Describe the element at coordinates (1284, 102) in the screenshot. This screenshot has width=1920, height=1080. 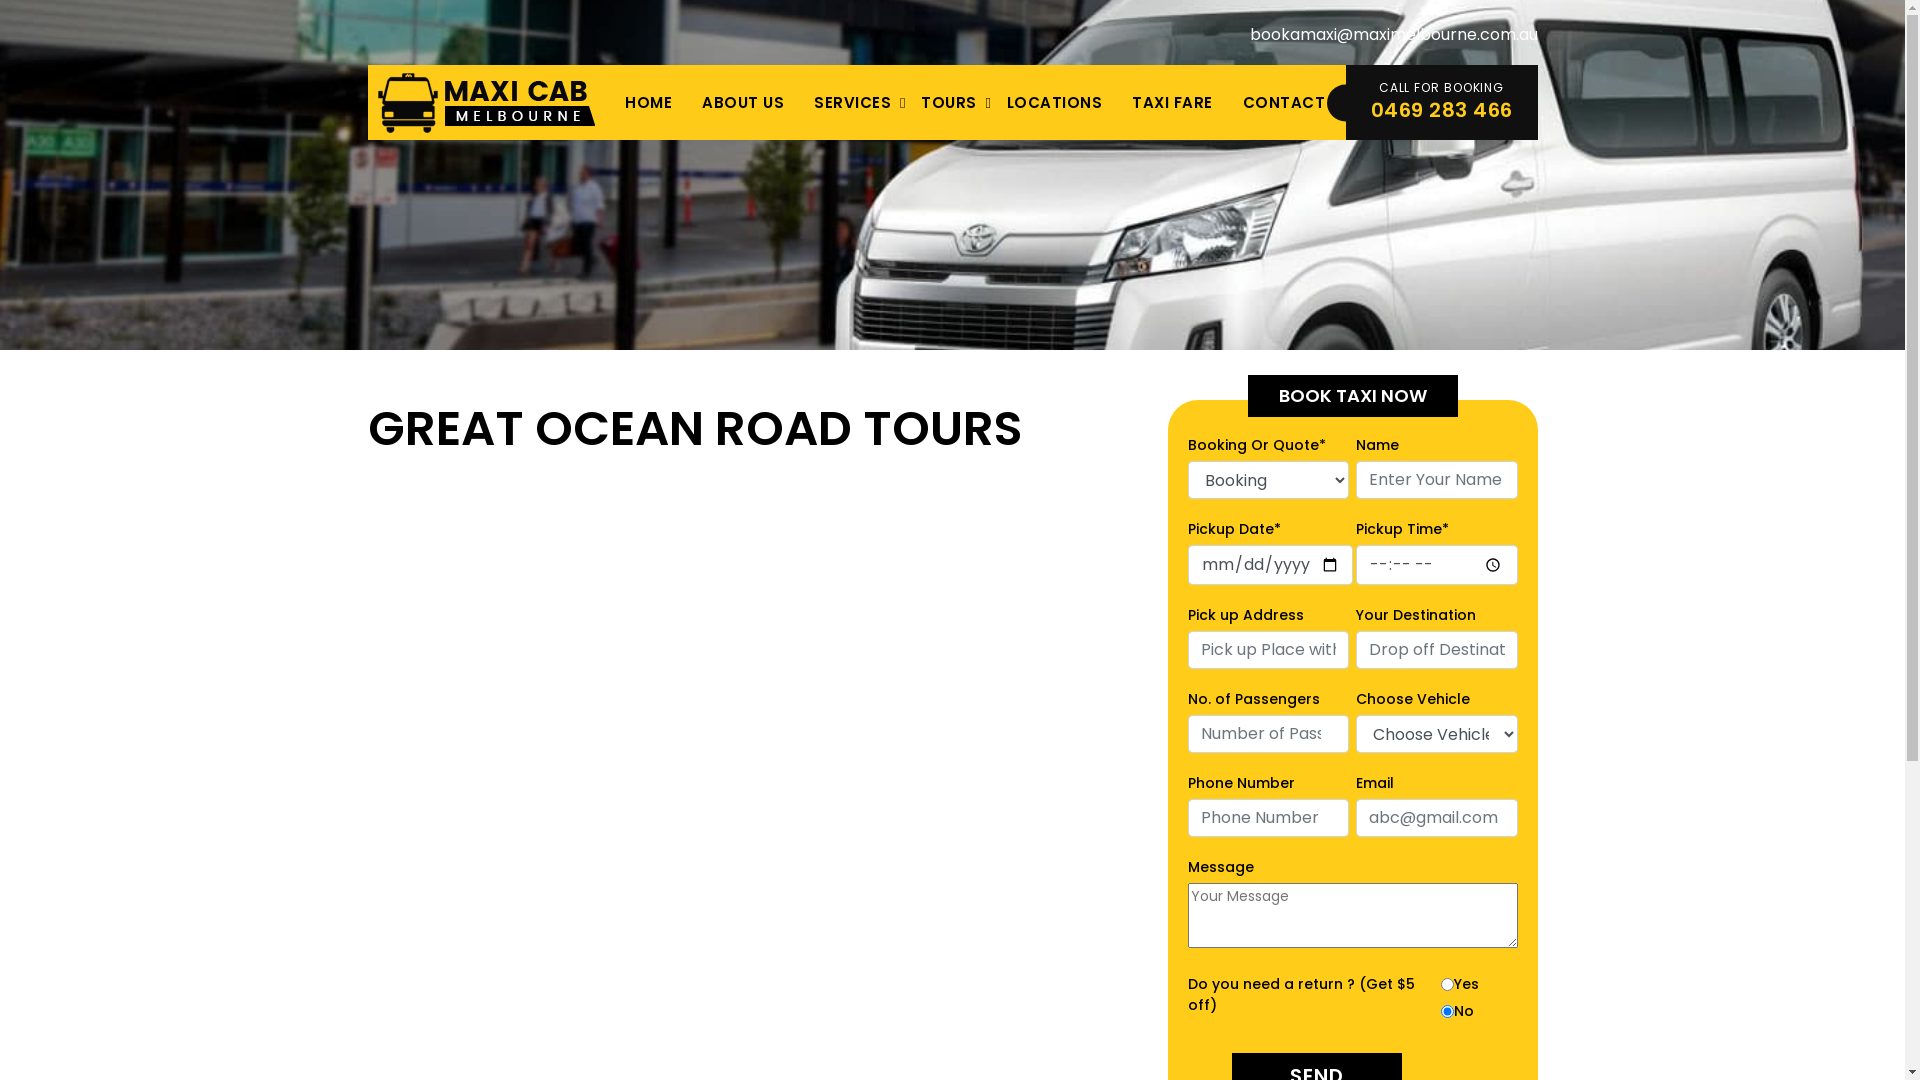
I see `CONTACT` at that location.